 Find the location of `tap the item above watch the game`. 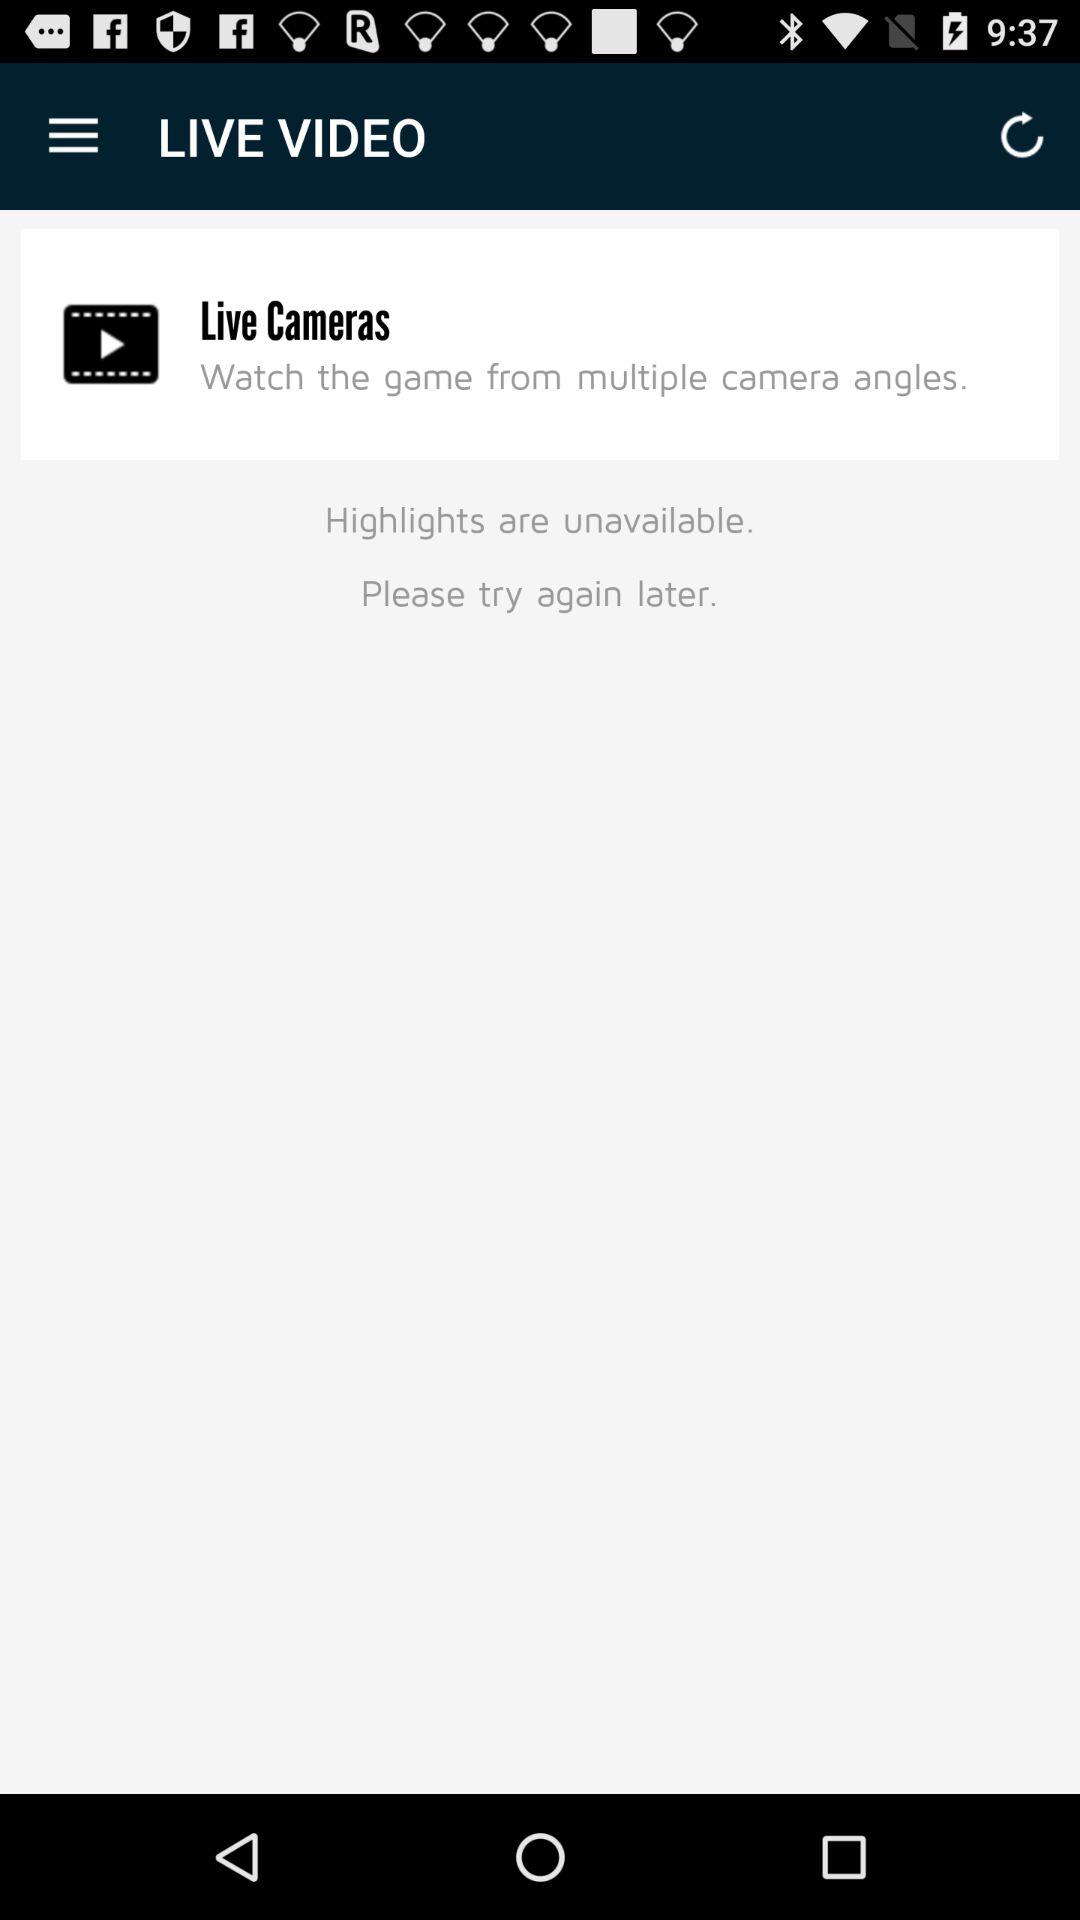

tap the item above watch the game is located at coordinates (295, 322).